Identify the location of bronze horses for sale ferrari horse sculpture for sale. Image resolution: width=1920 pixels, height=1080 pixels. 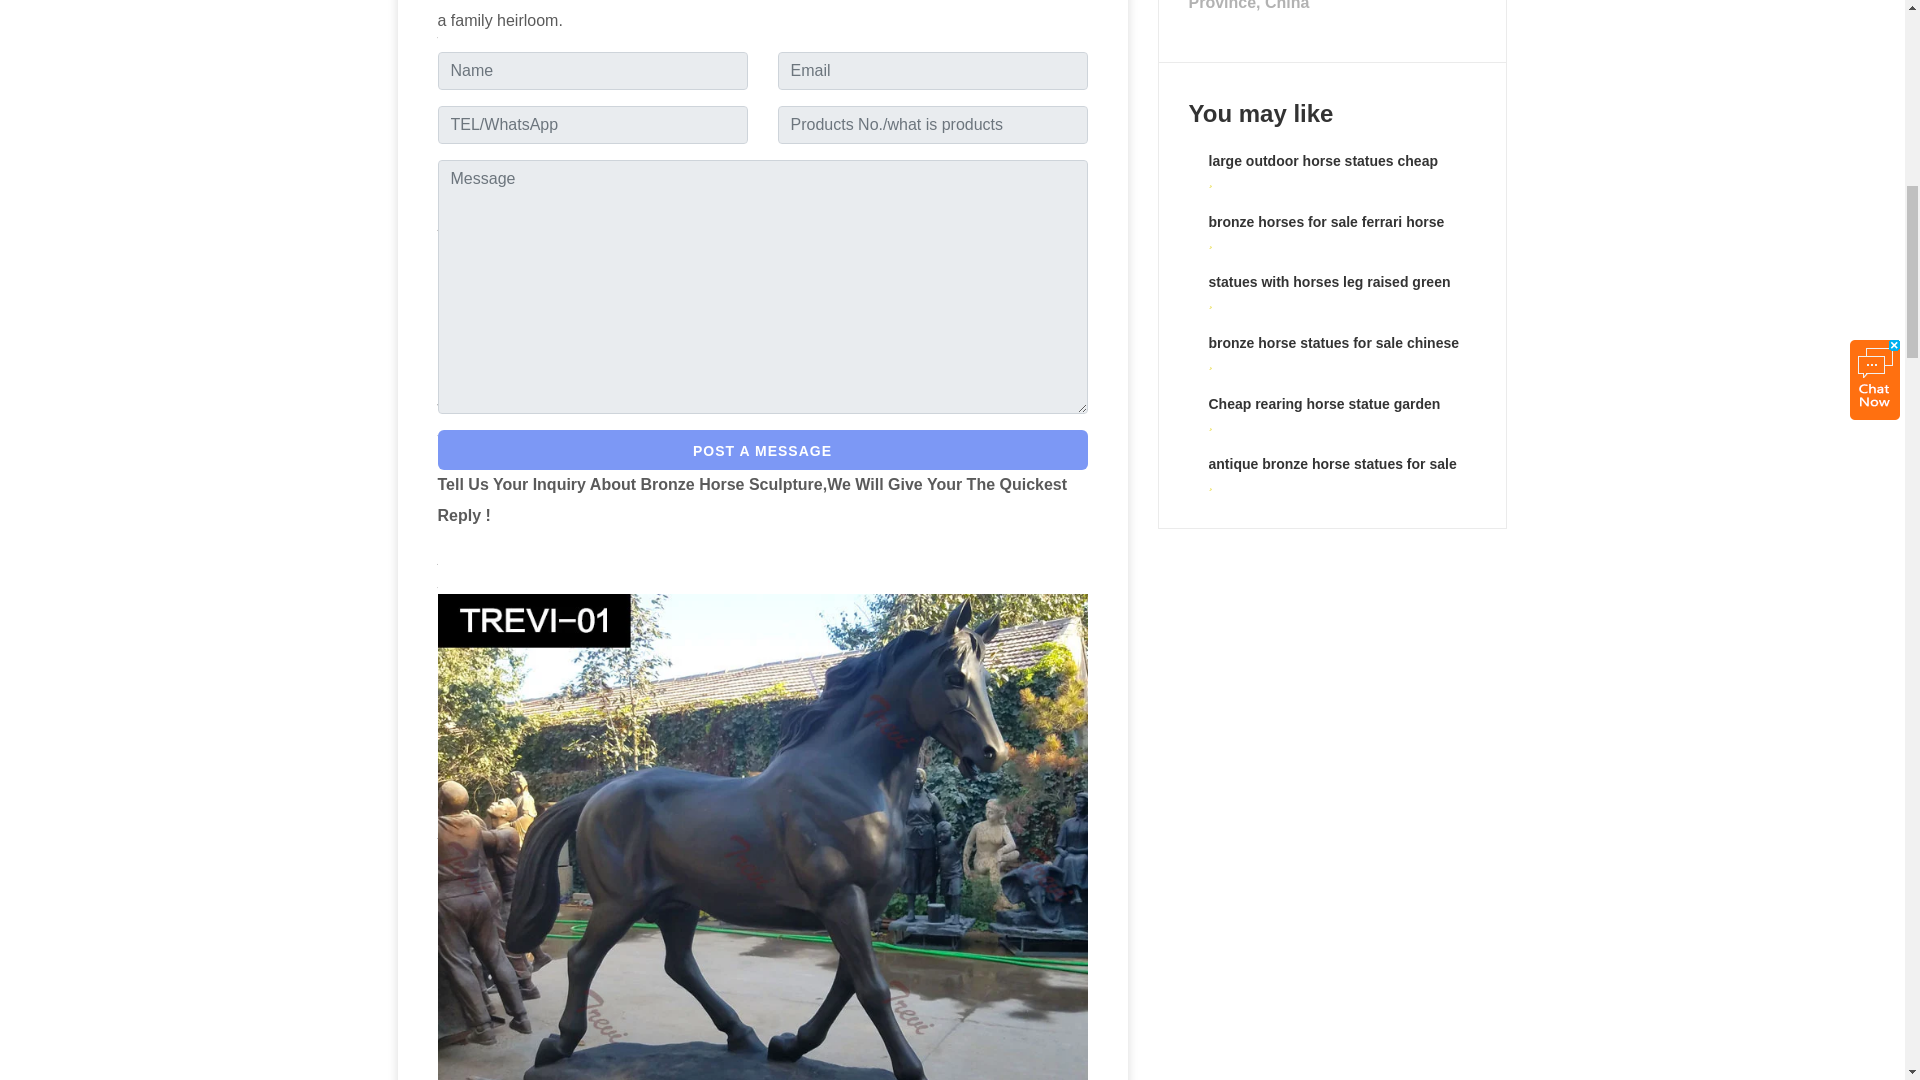
(1325, 232).